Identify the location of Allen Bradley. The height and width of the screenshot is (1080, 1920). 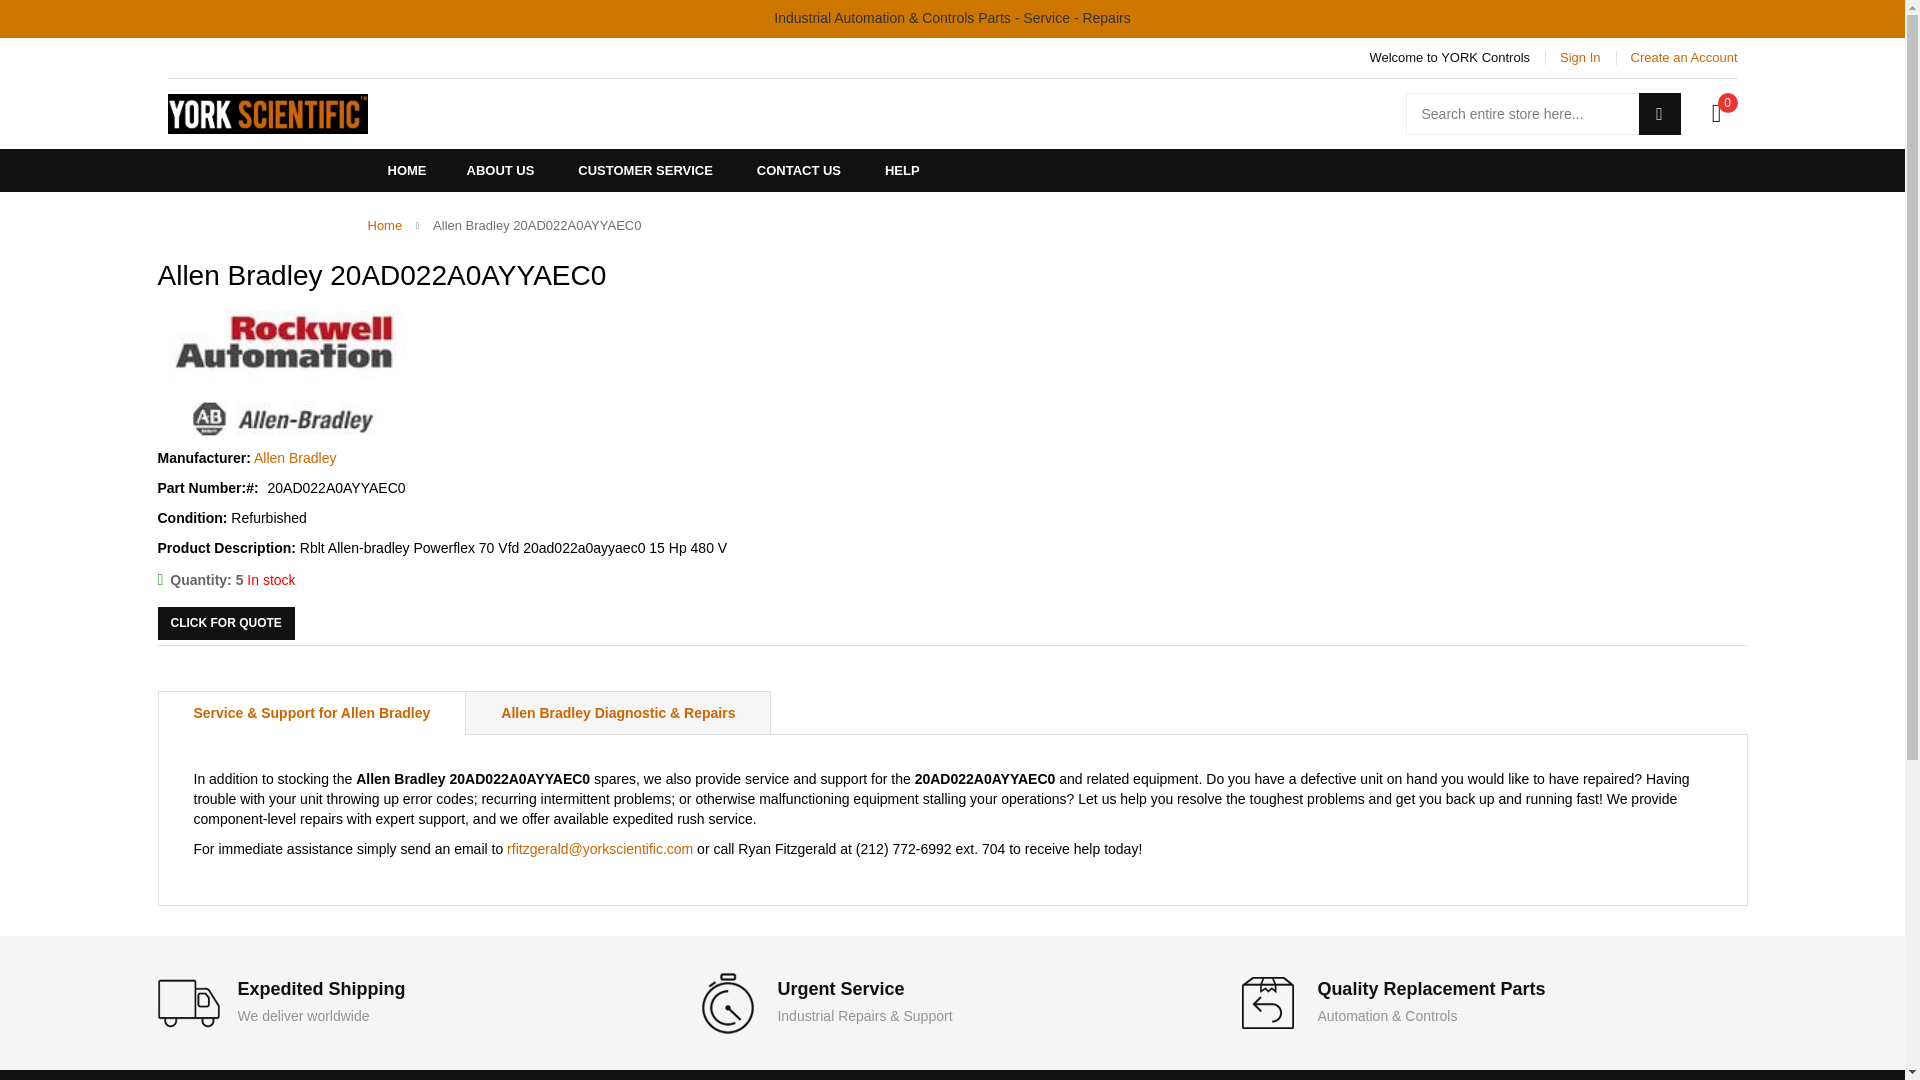
(282, 374).